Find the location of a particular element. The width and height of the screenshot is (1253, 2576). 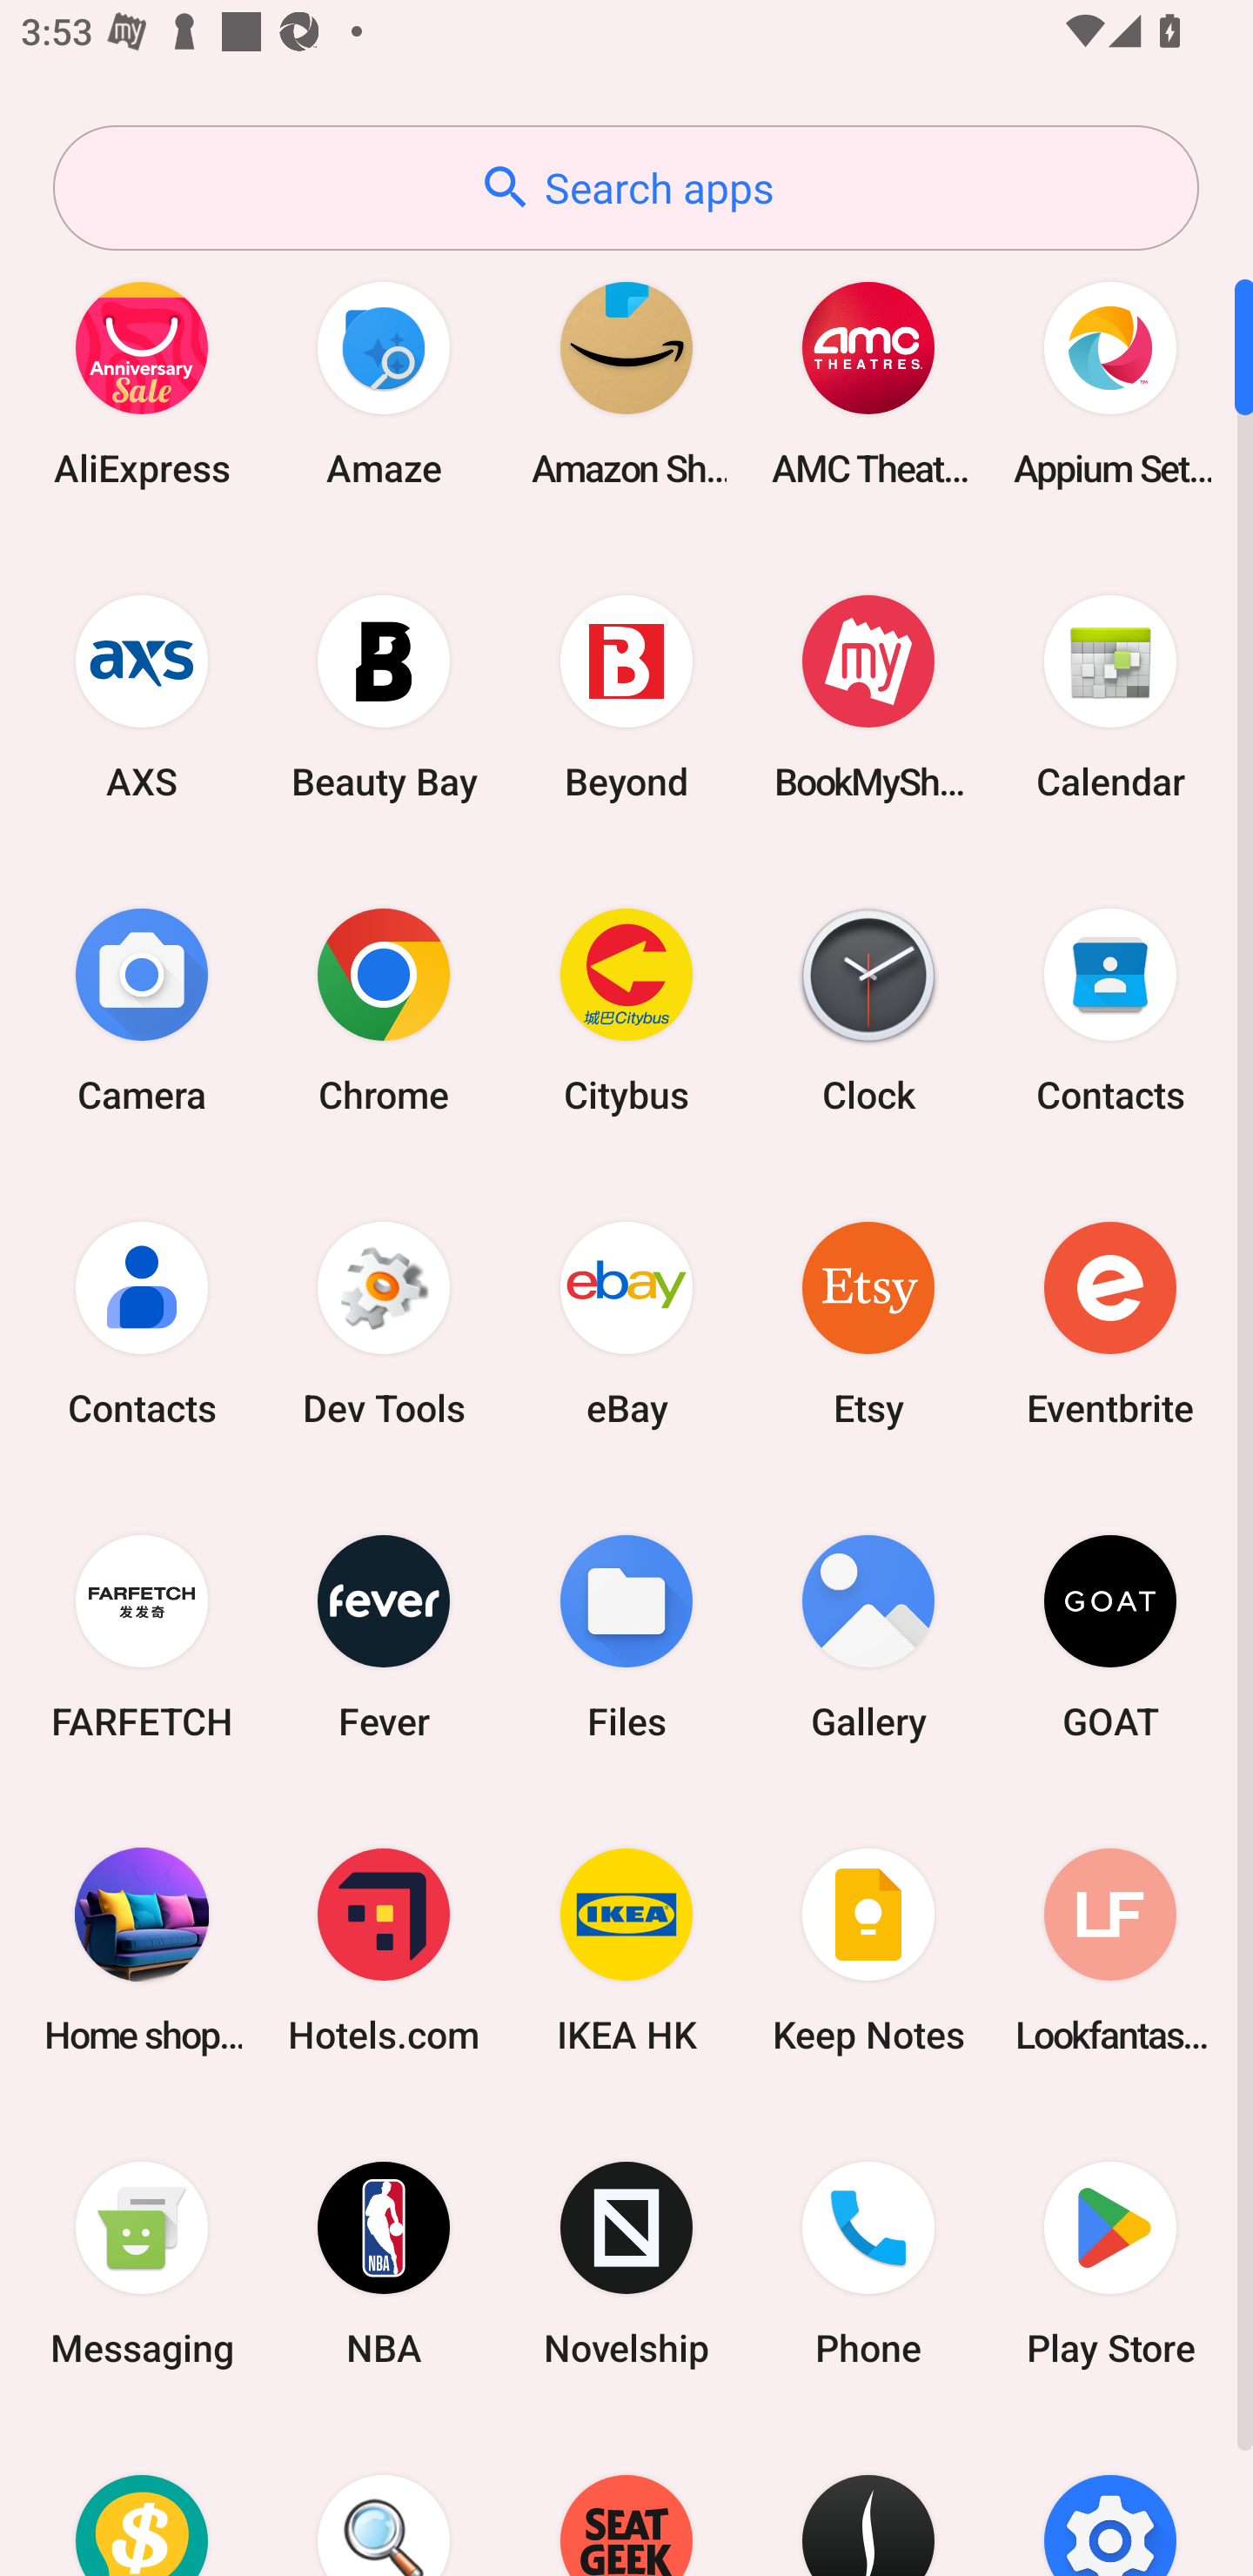

AXS is located at coordinates (142, 696).